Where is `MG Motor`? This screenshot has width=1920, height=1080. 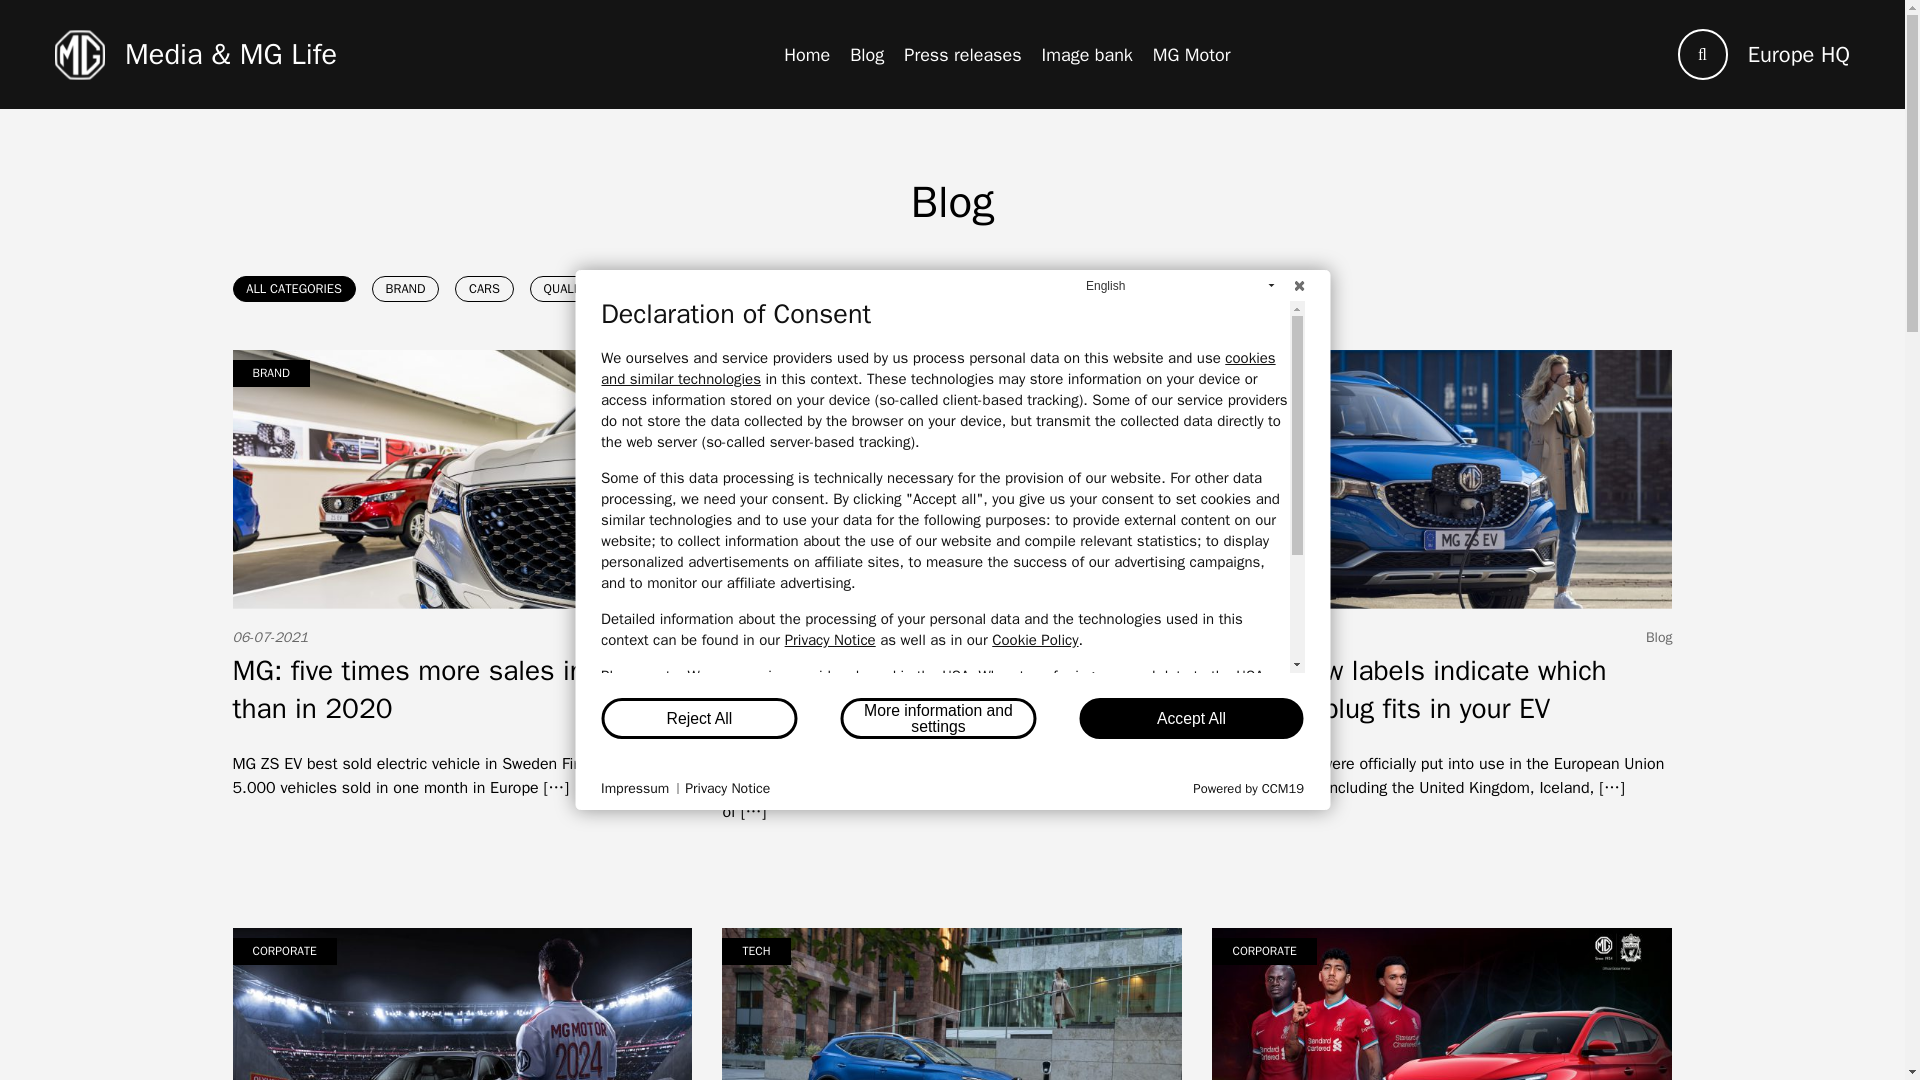
MG Motor is located at coordinates (1192, 54).